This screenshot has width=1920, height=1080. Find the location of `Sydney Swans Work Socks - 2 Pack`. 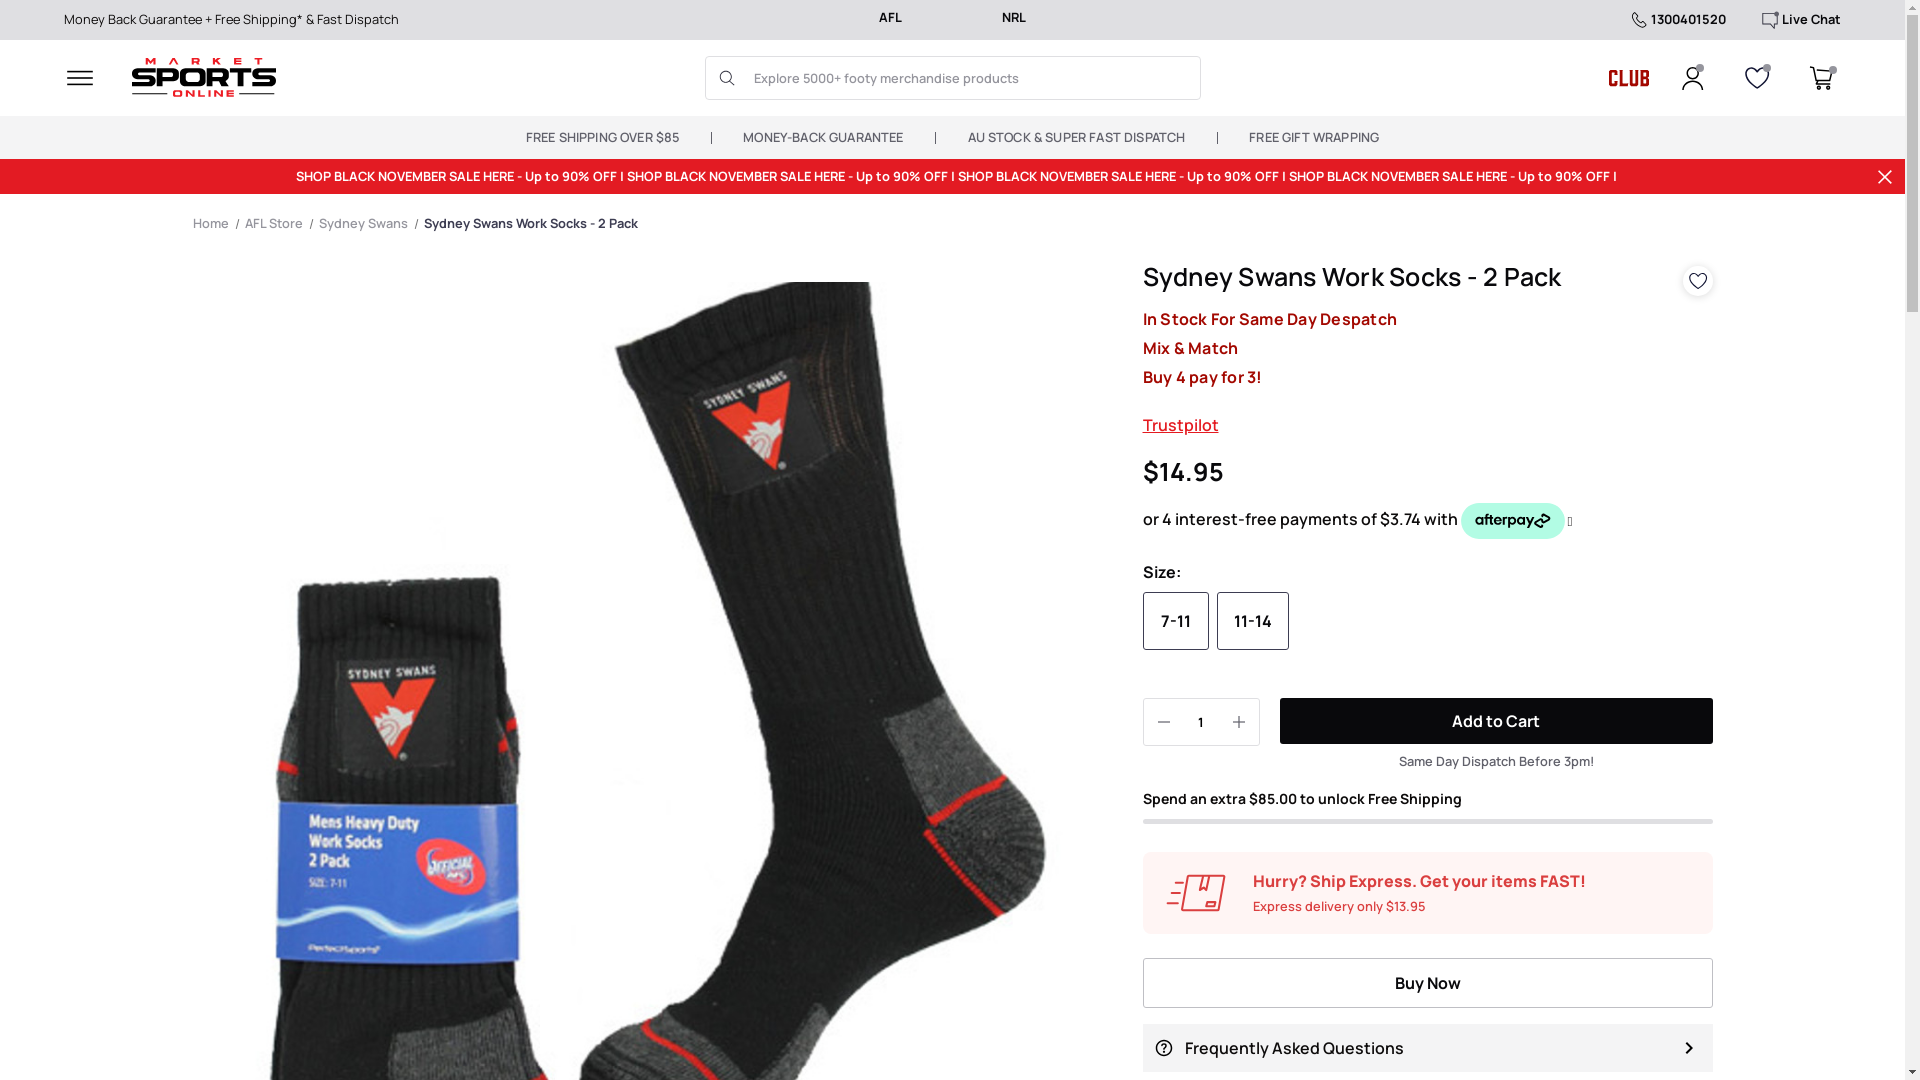

Sydney Swans Work Socks - 2 Pack is located at coordinates (531, 223).